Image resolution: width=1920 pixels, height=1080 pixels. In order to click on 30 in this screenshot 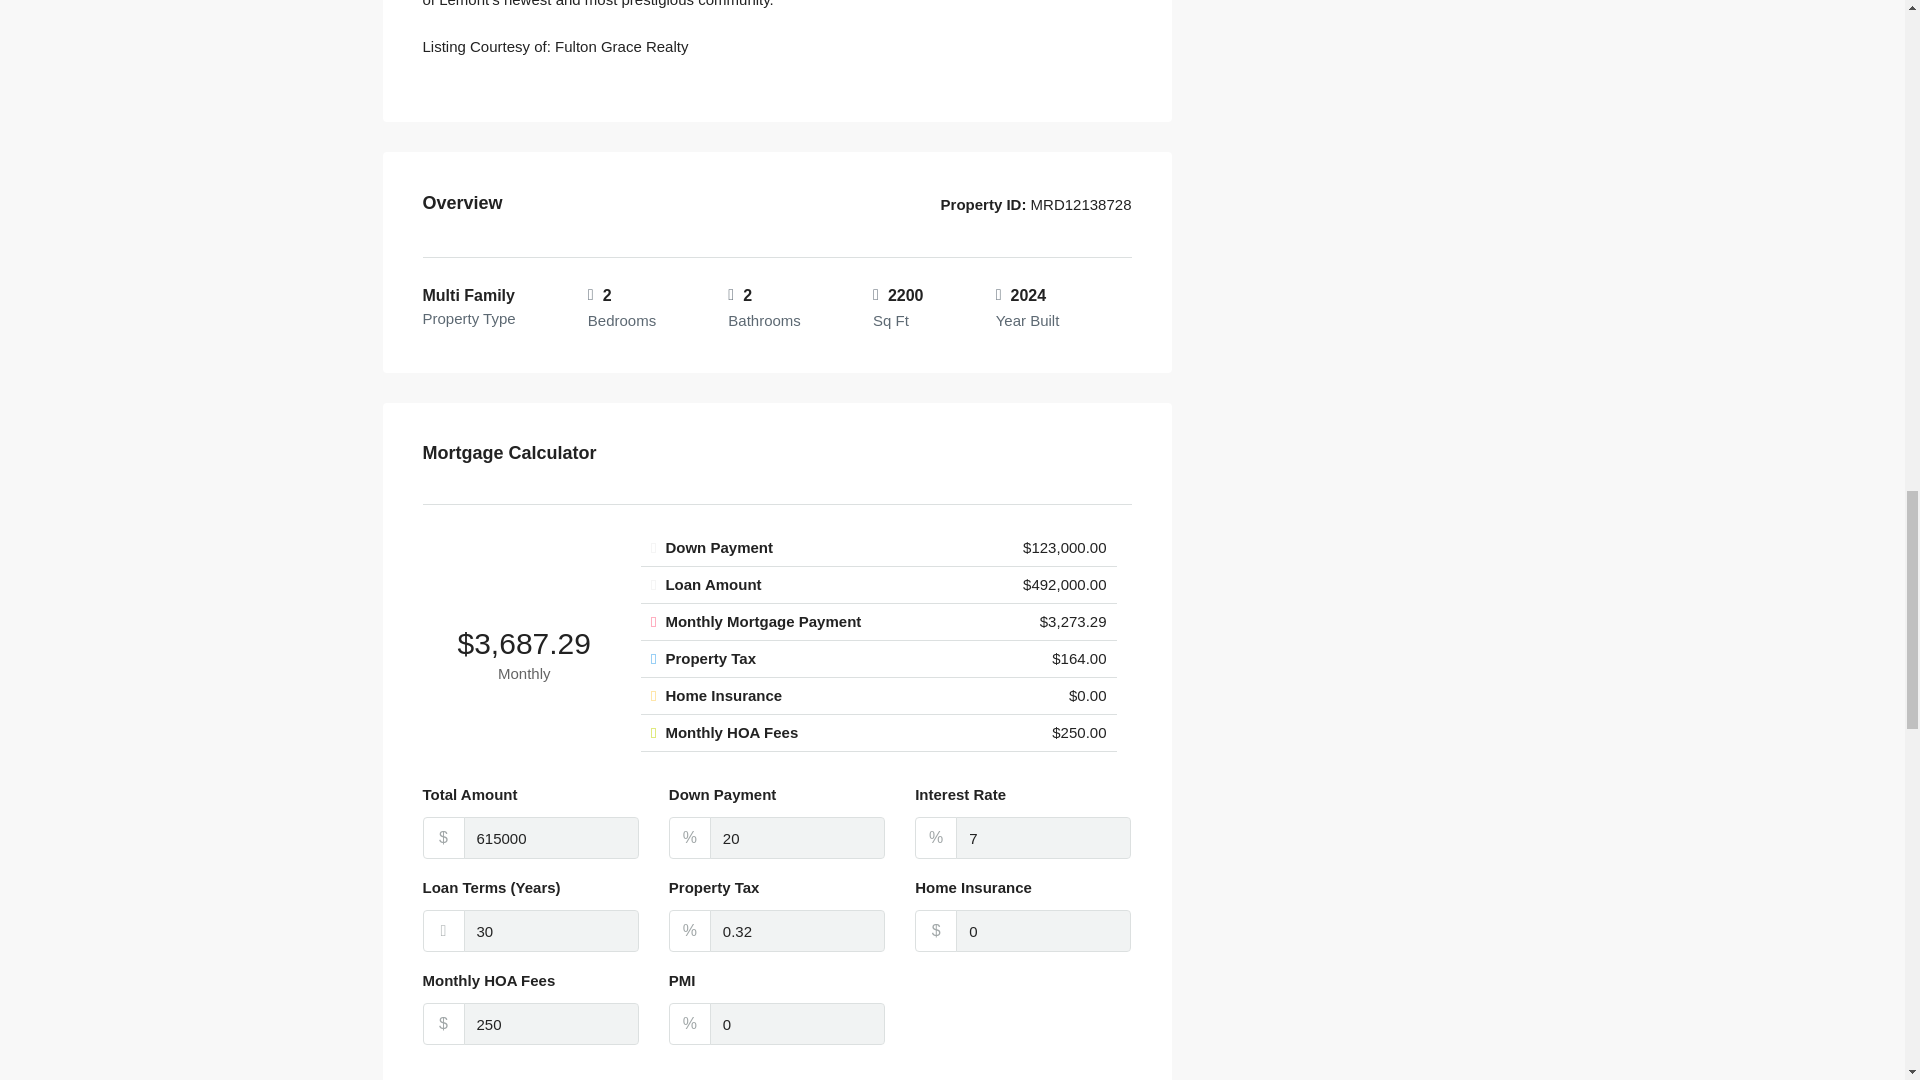, I will do `click(552, 930)`.